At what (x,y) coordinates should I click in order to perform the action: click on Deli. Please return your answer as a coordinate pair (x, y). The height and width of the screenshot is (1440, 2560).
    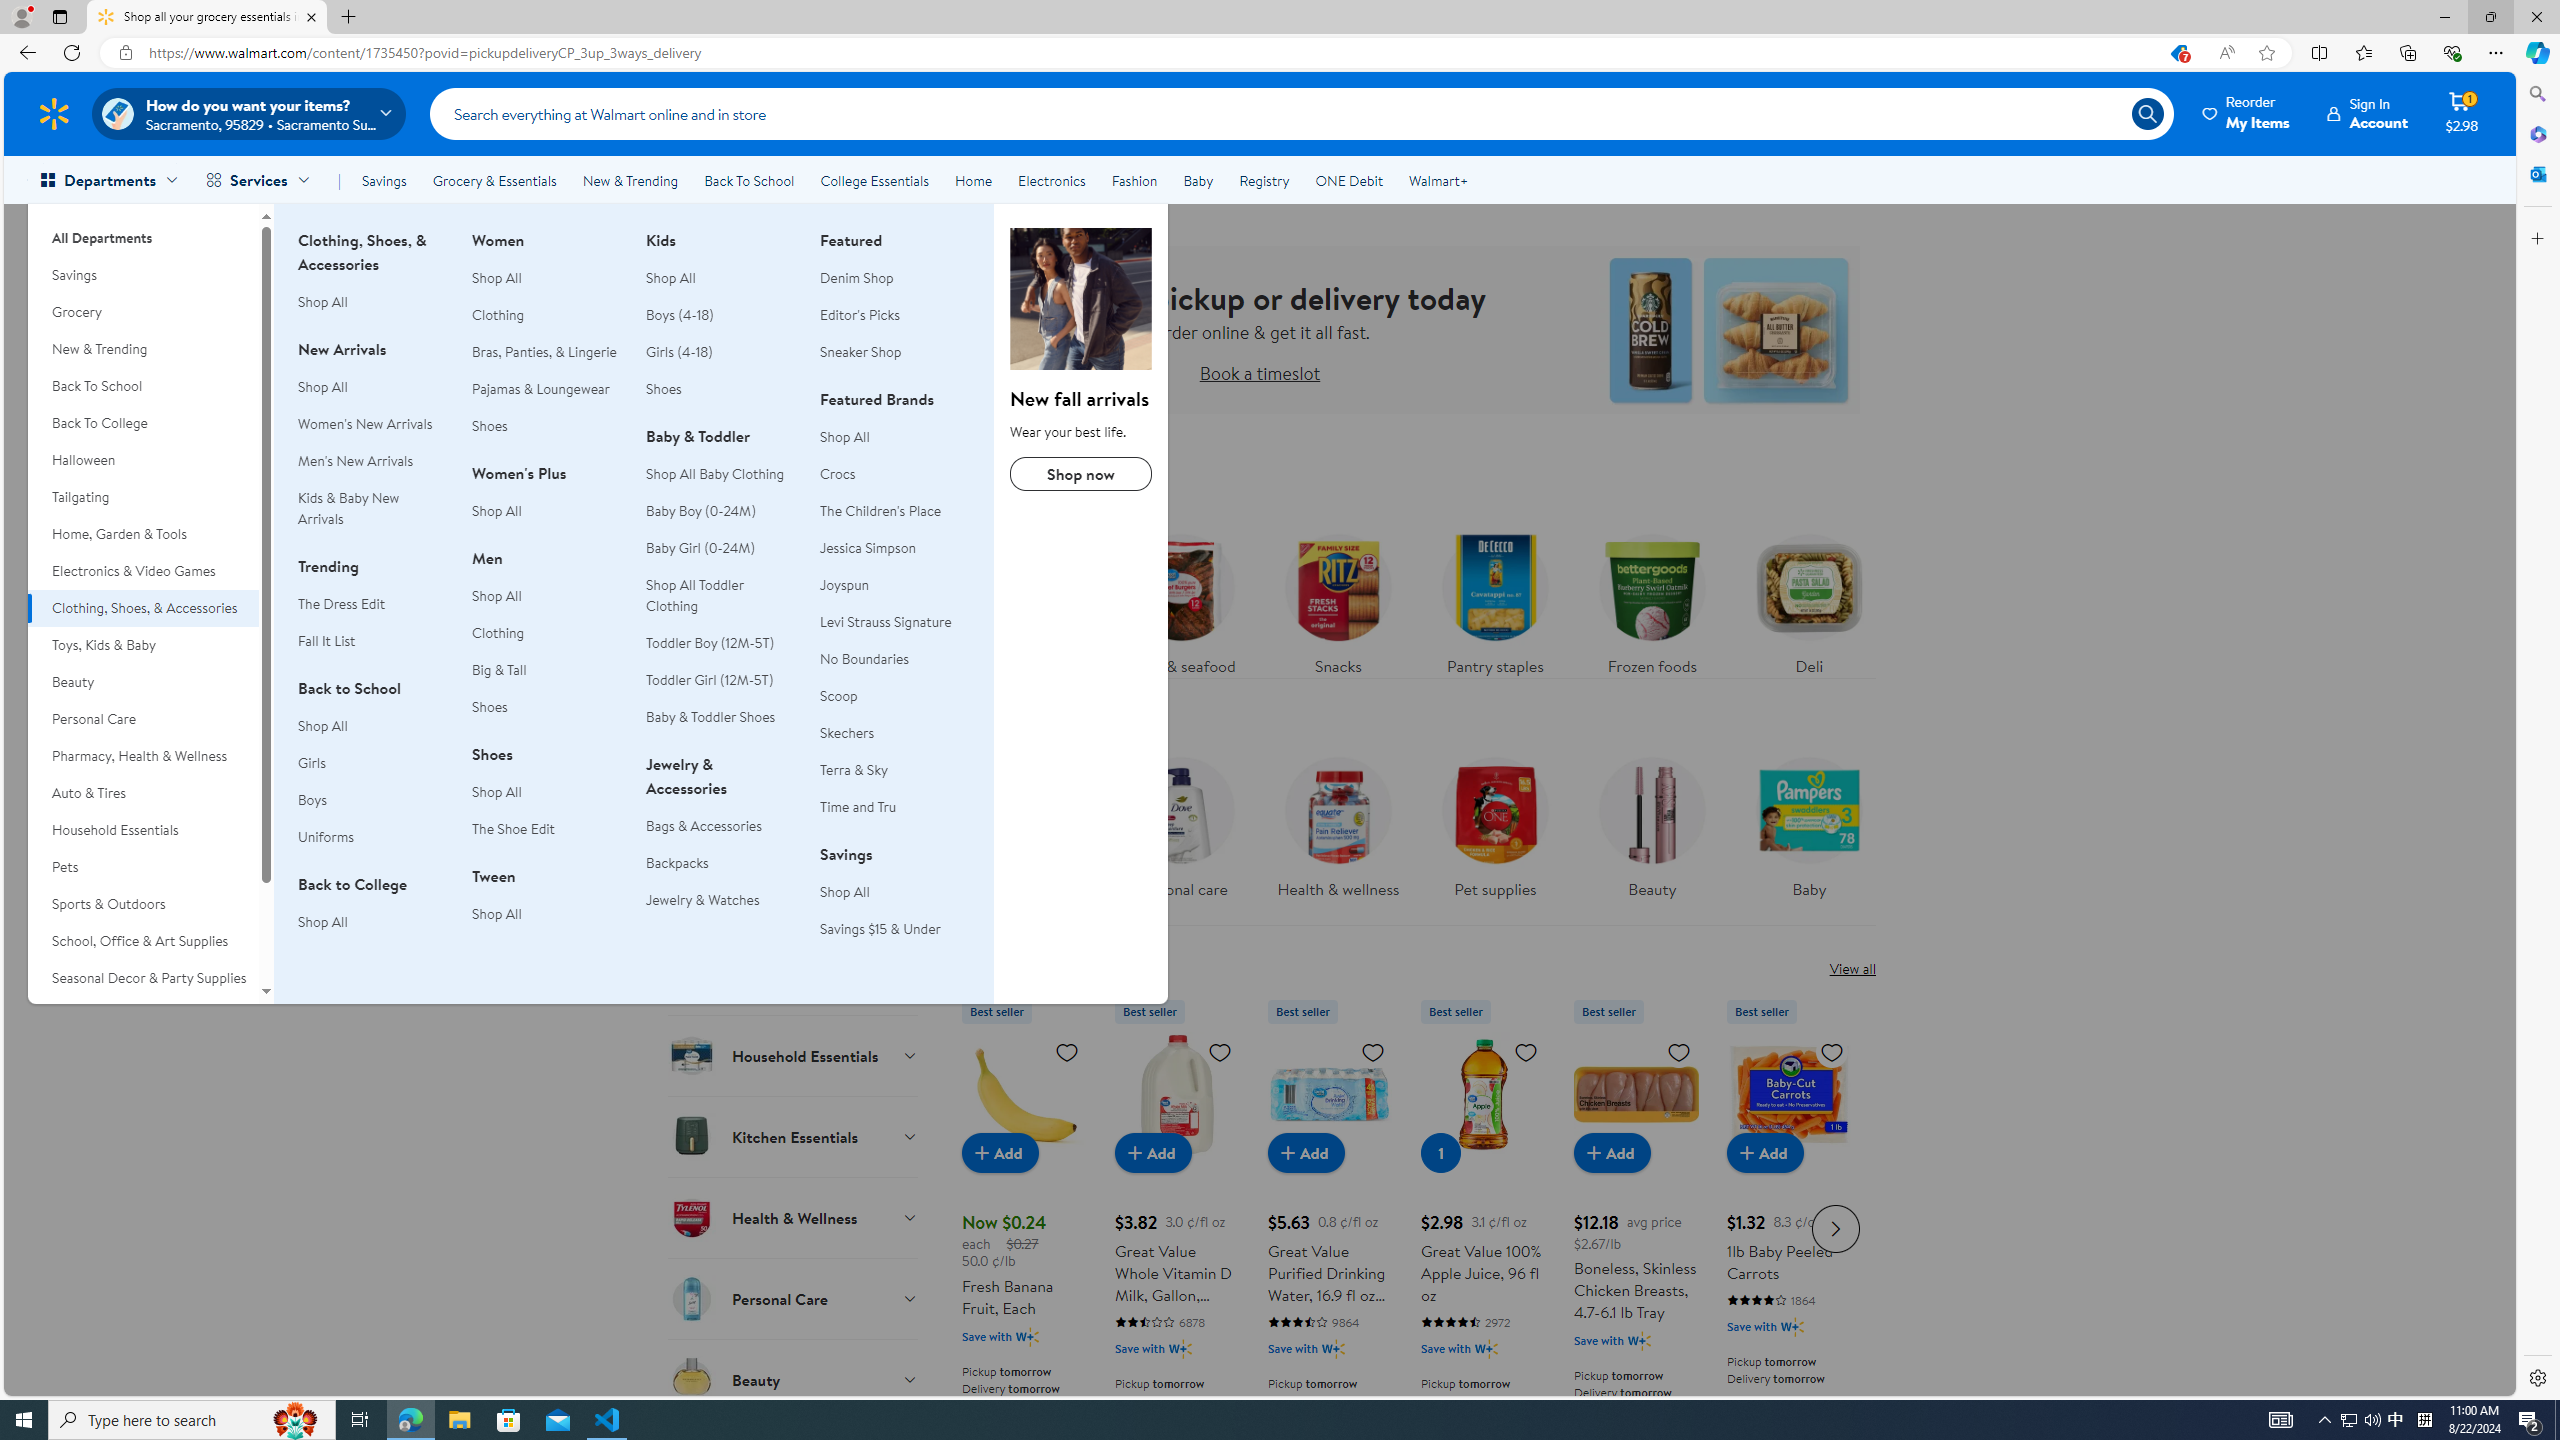
    Looking at the image, I should click on (1808, 600).